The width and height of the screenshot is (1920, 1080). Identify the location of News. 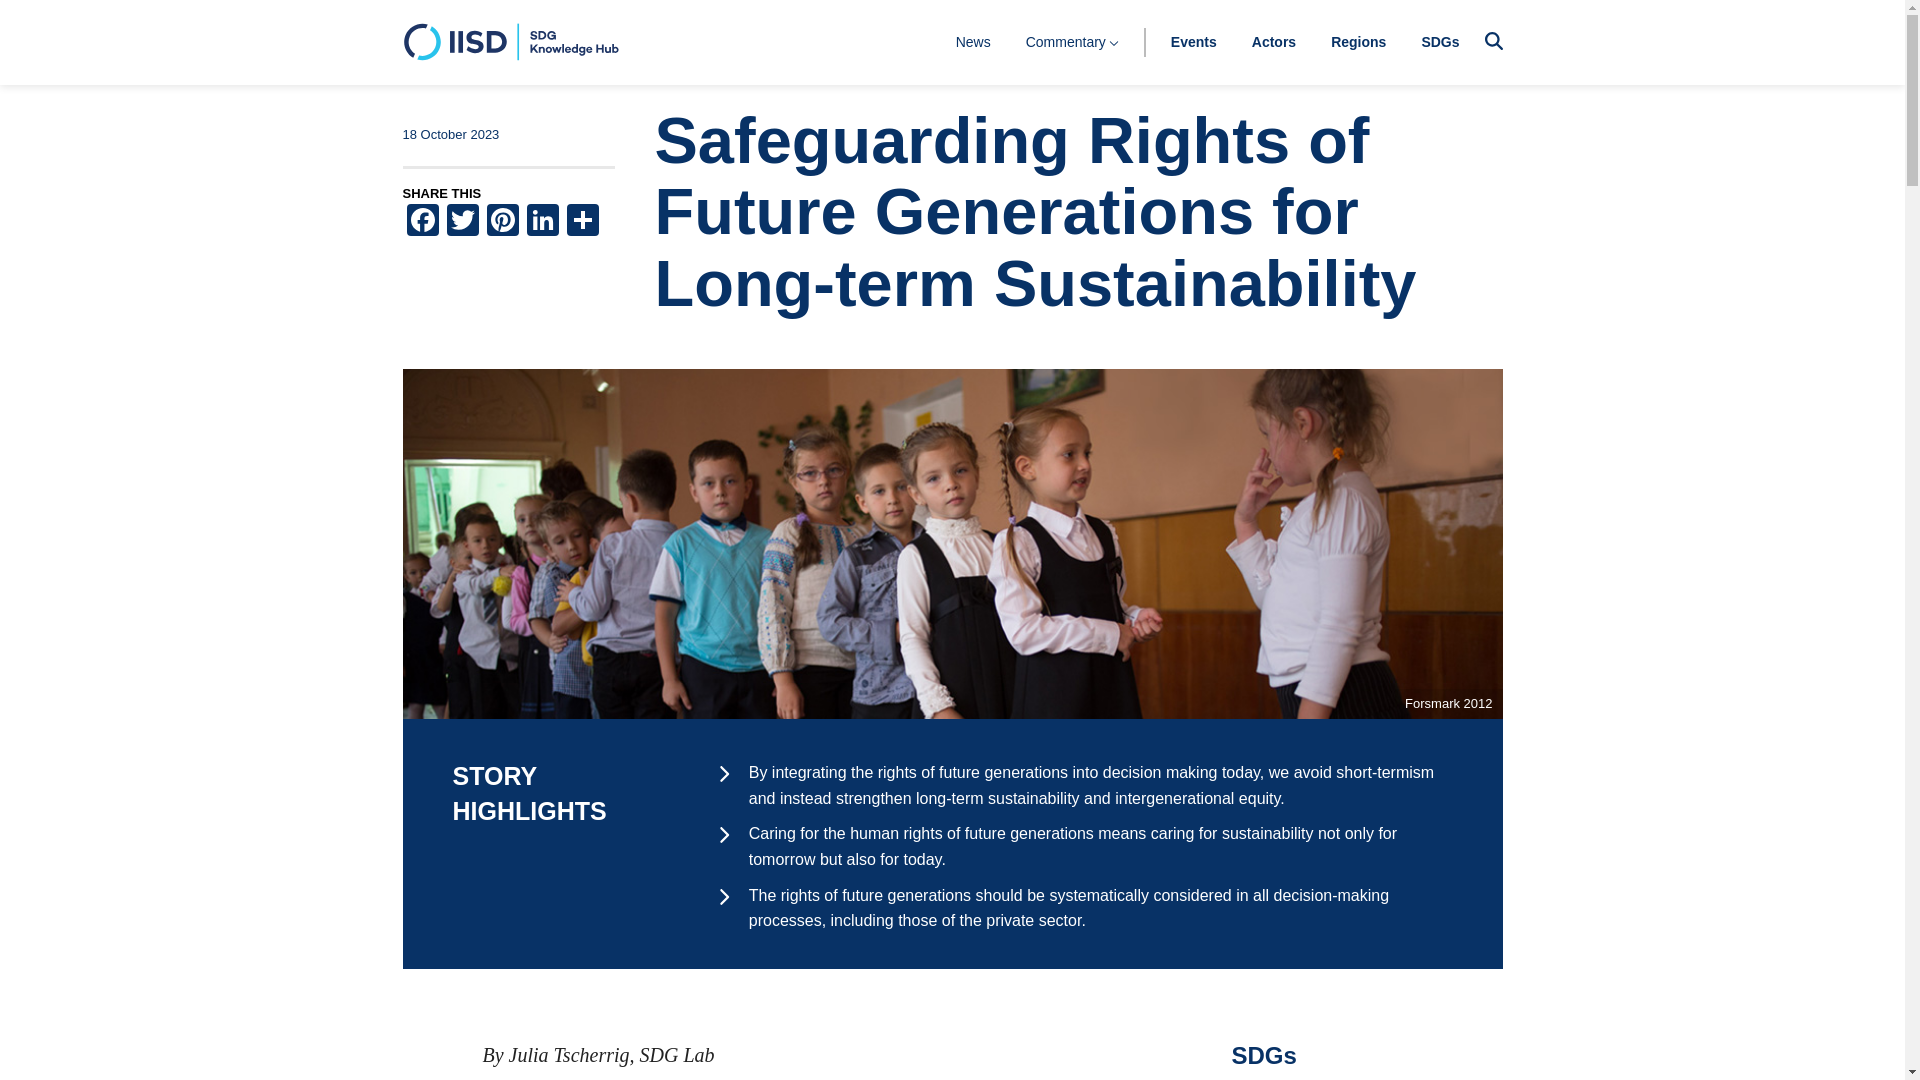
(973, 41).